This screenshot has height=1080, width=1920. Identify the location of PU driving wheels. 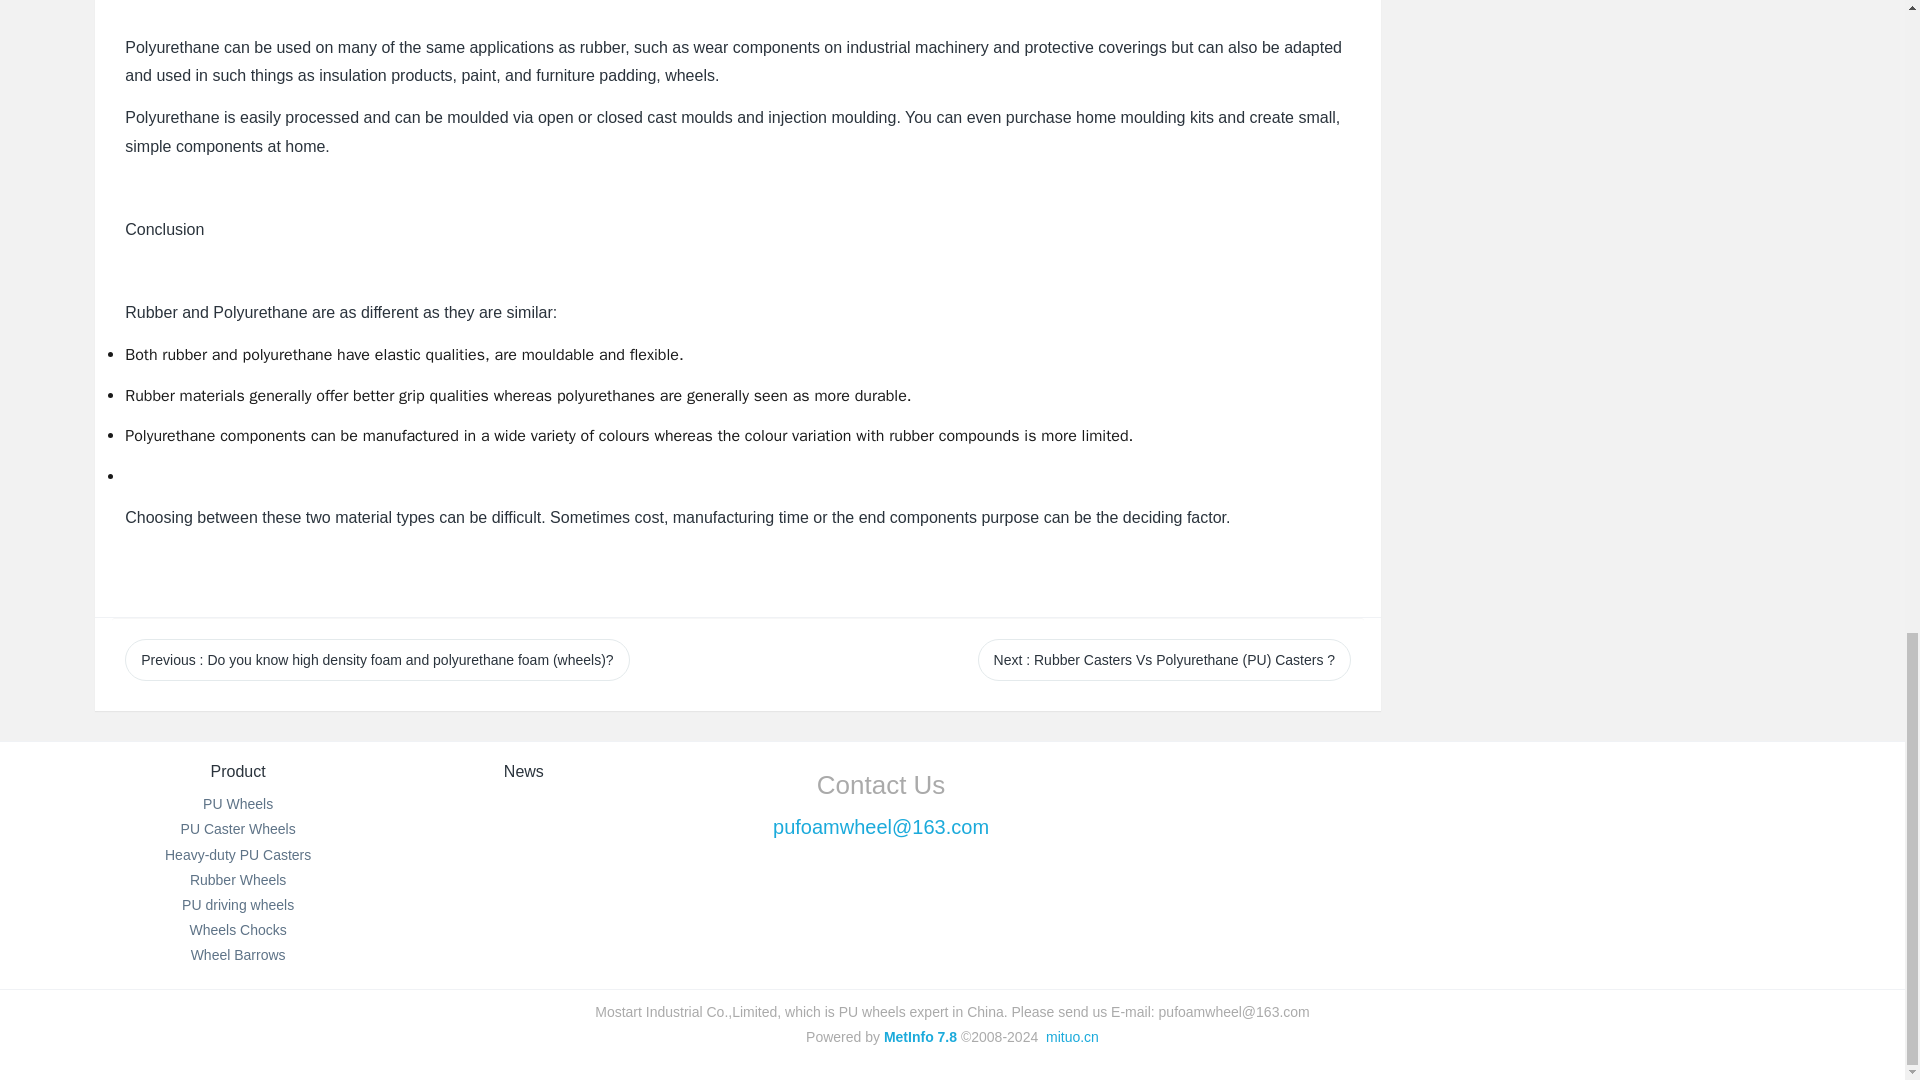
(238, 904).